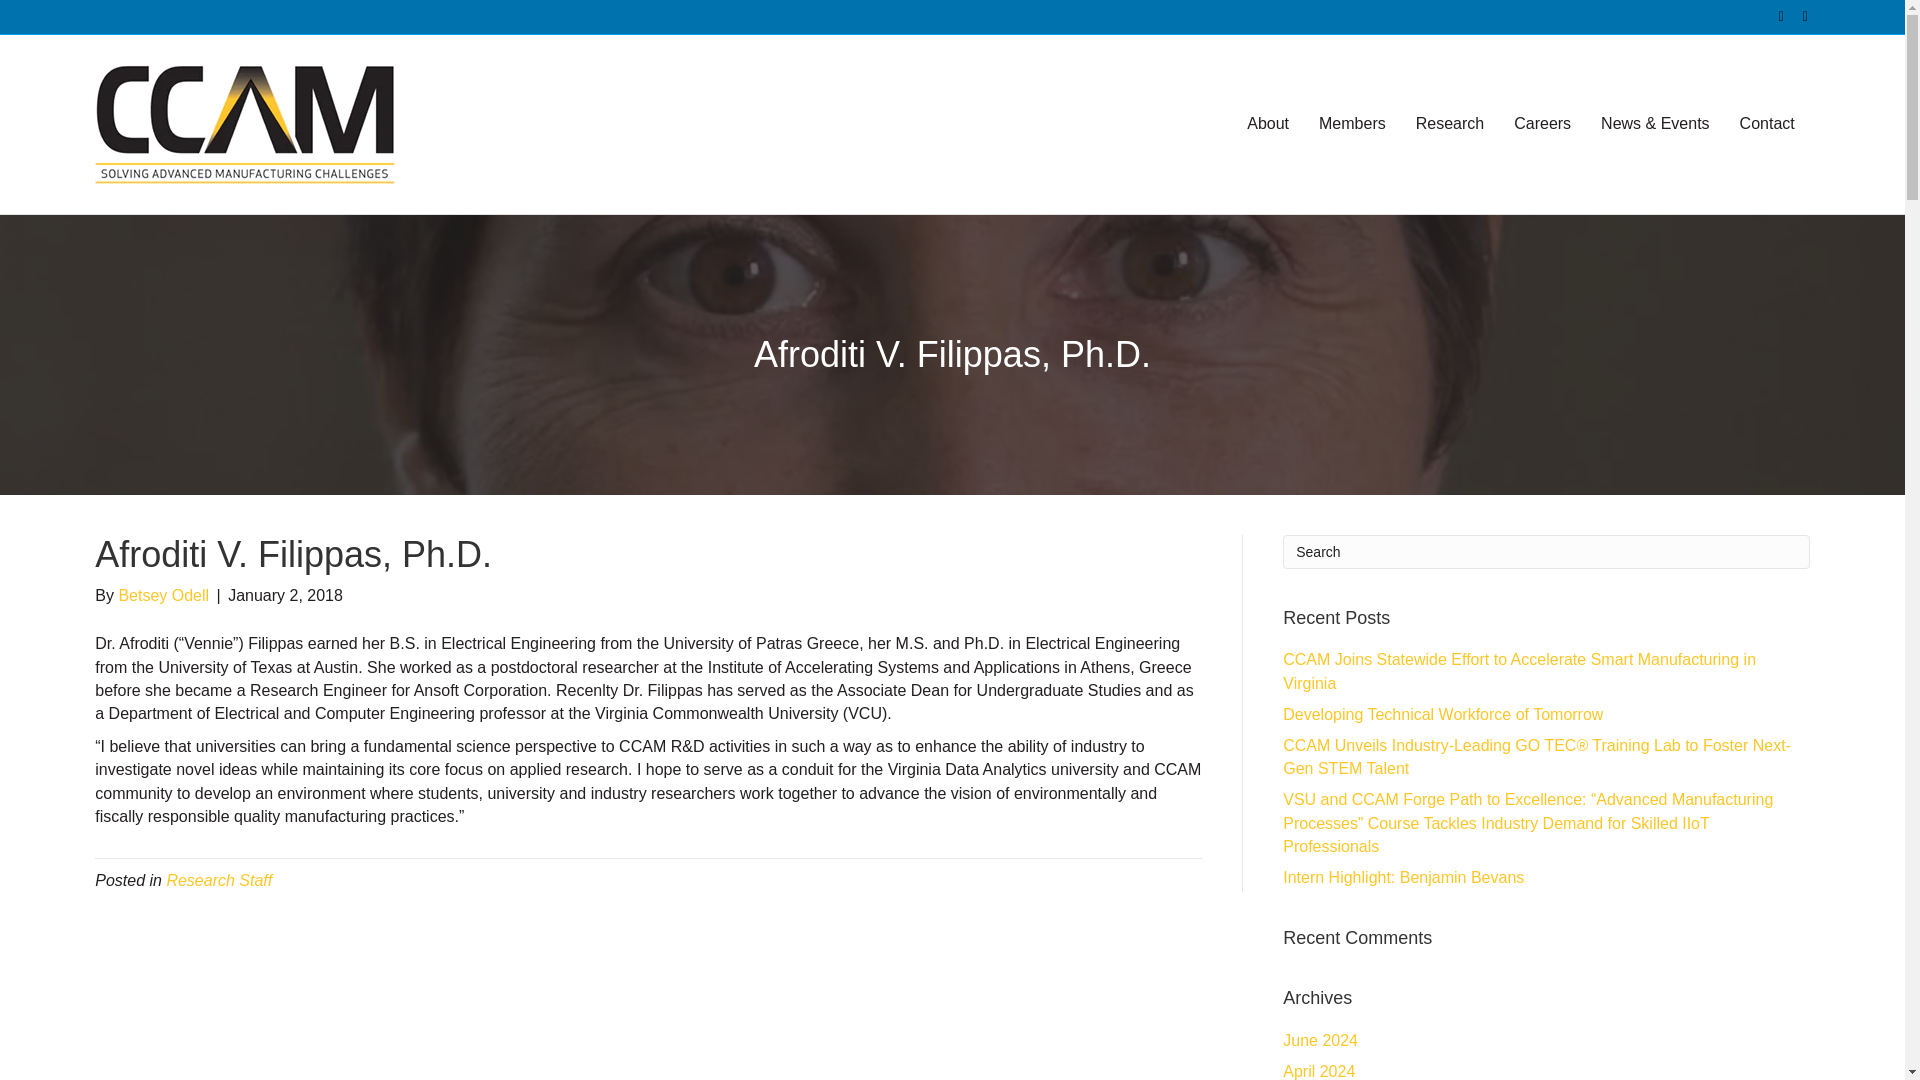 The width and height of the screenshot is (1920, 1080). What do you see at coordinates (1268, 124) in the screenshot?
I see `About` at bounding box center [1268, 124].